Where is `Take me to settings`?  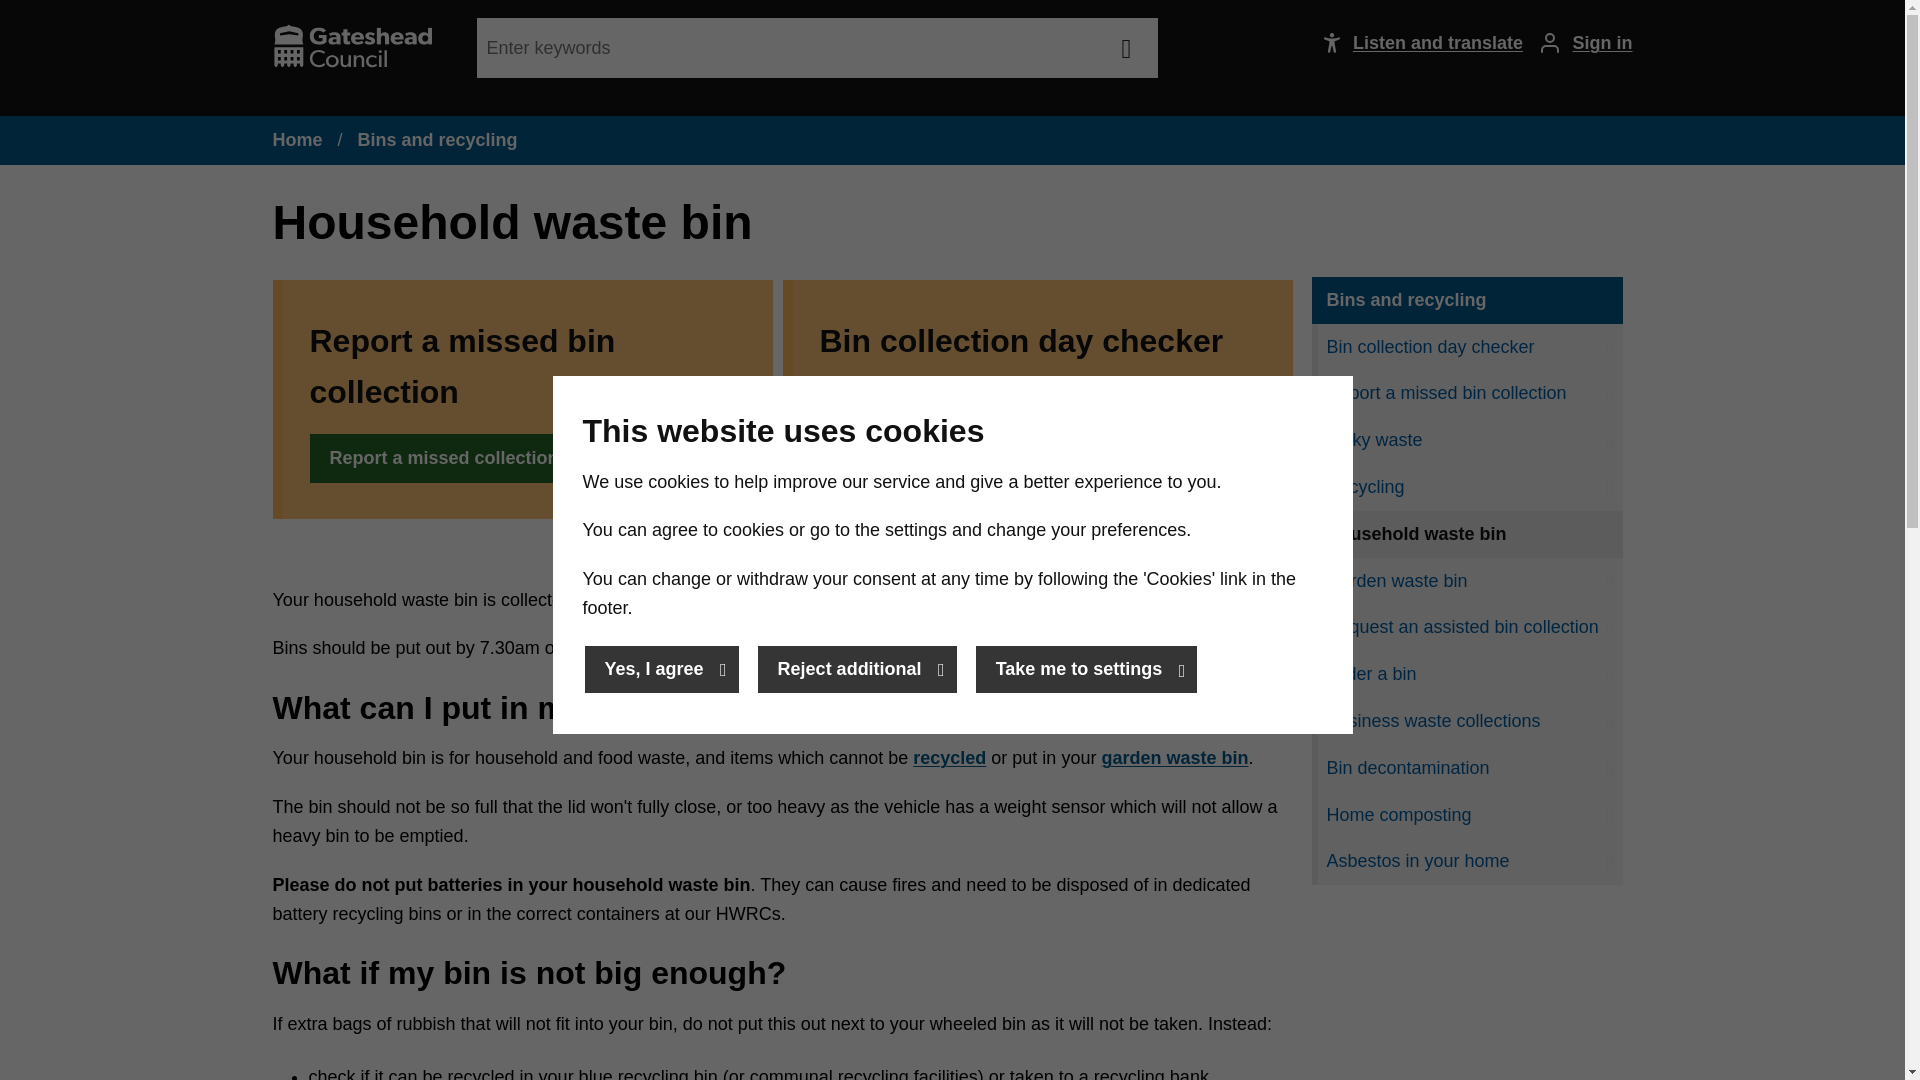 Take me to settings is located at coordinates (1086, 669).